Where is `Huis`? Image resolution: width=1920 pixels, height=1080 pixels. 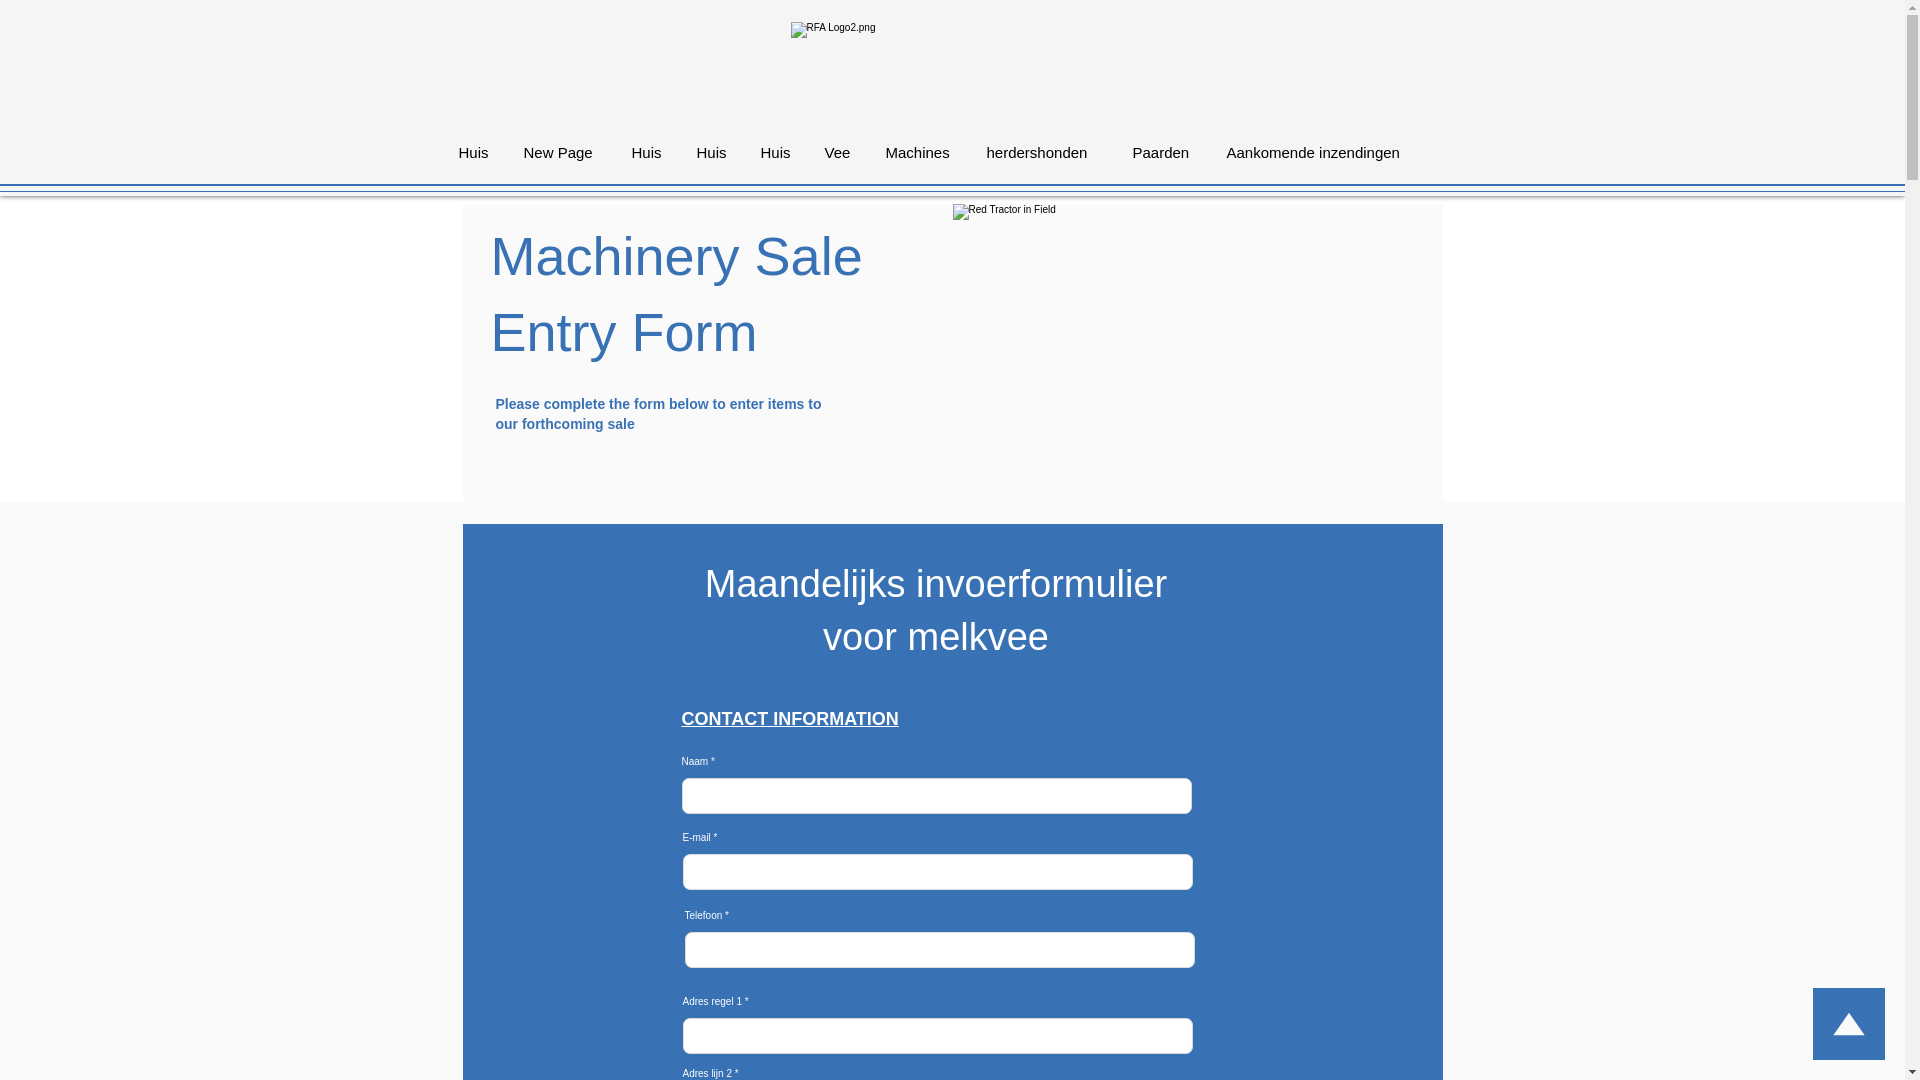
Huis is located at coordinates (778, 152).